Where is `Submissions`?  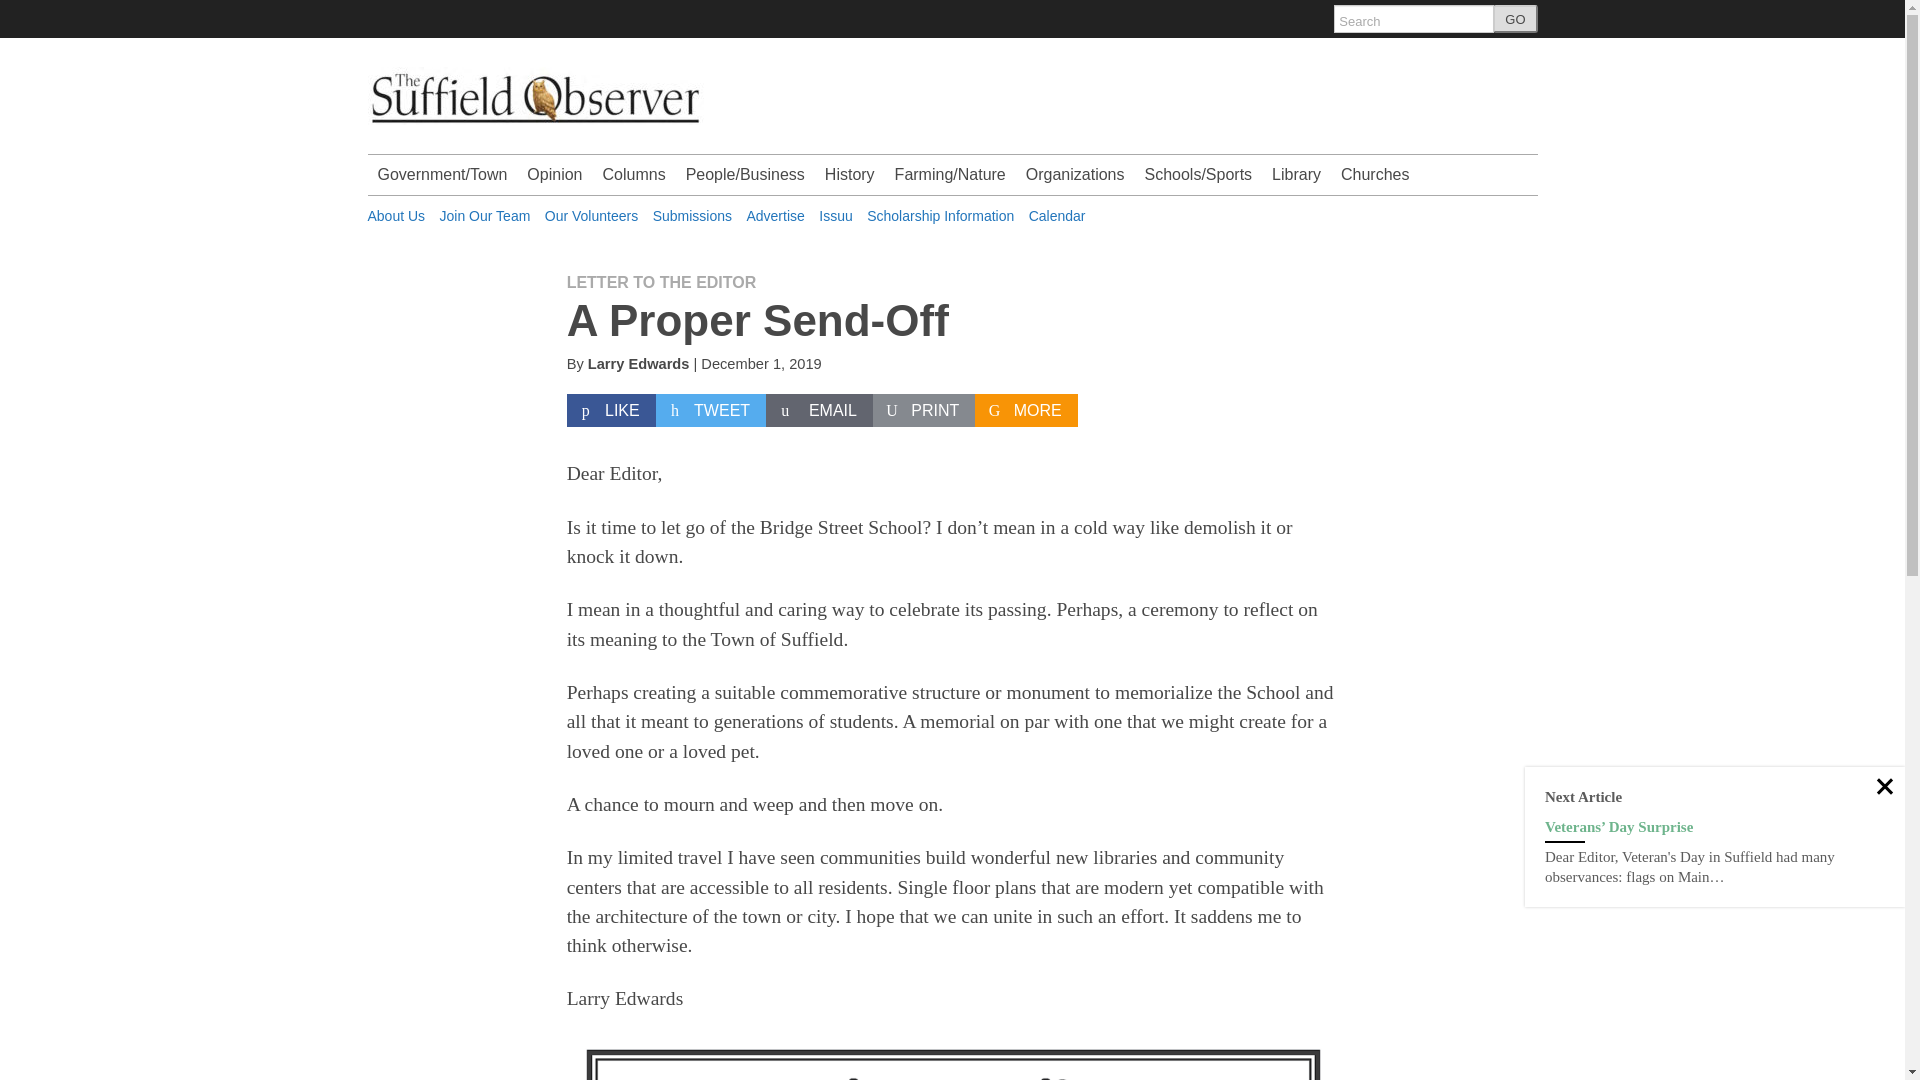 Submissions is located at coordinates (692, 216).